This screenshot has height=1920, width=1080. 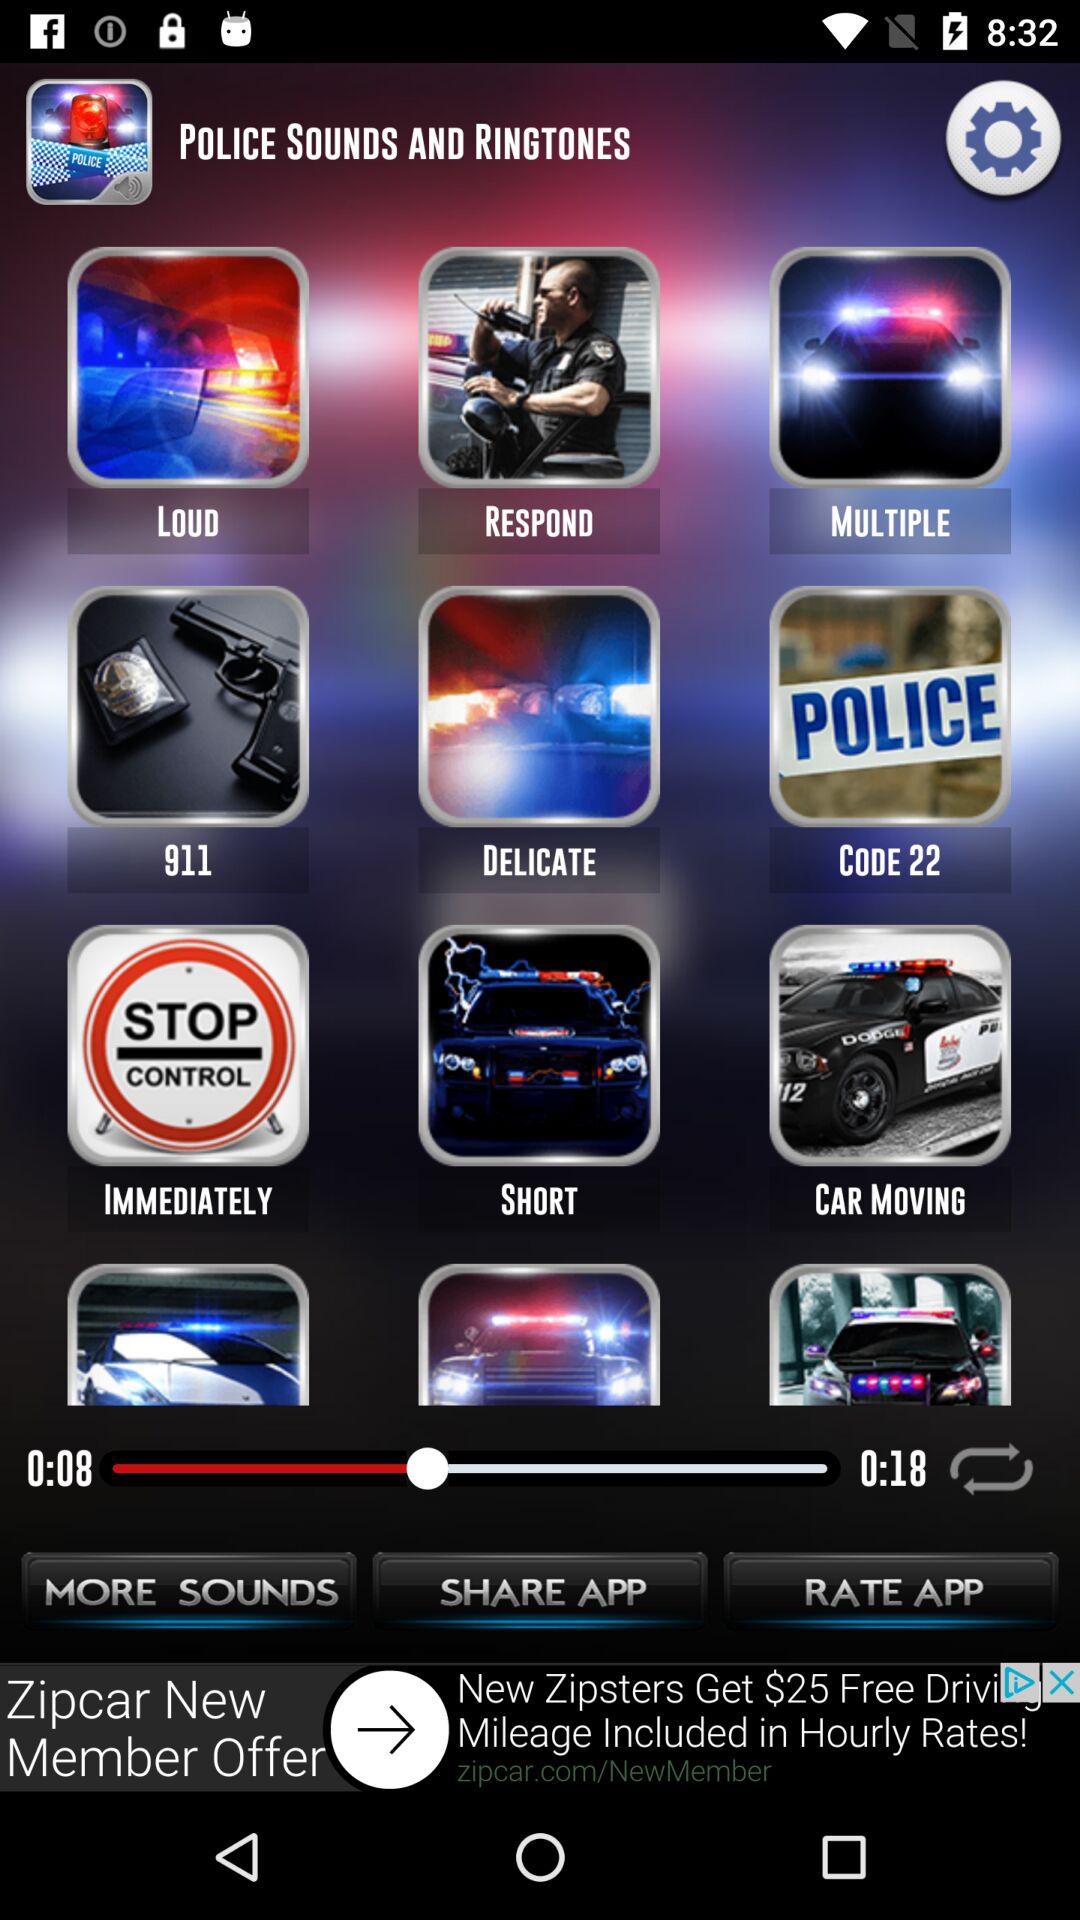 What do you see at coordinates (890, 1334) in the screenshot?
I see `click on the image below car moving` at bounding box center [890, 1334].